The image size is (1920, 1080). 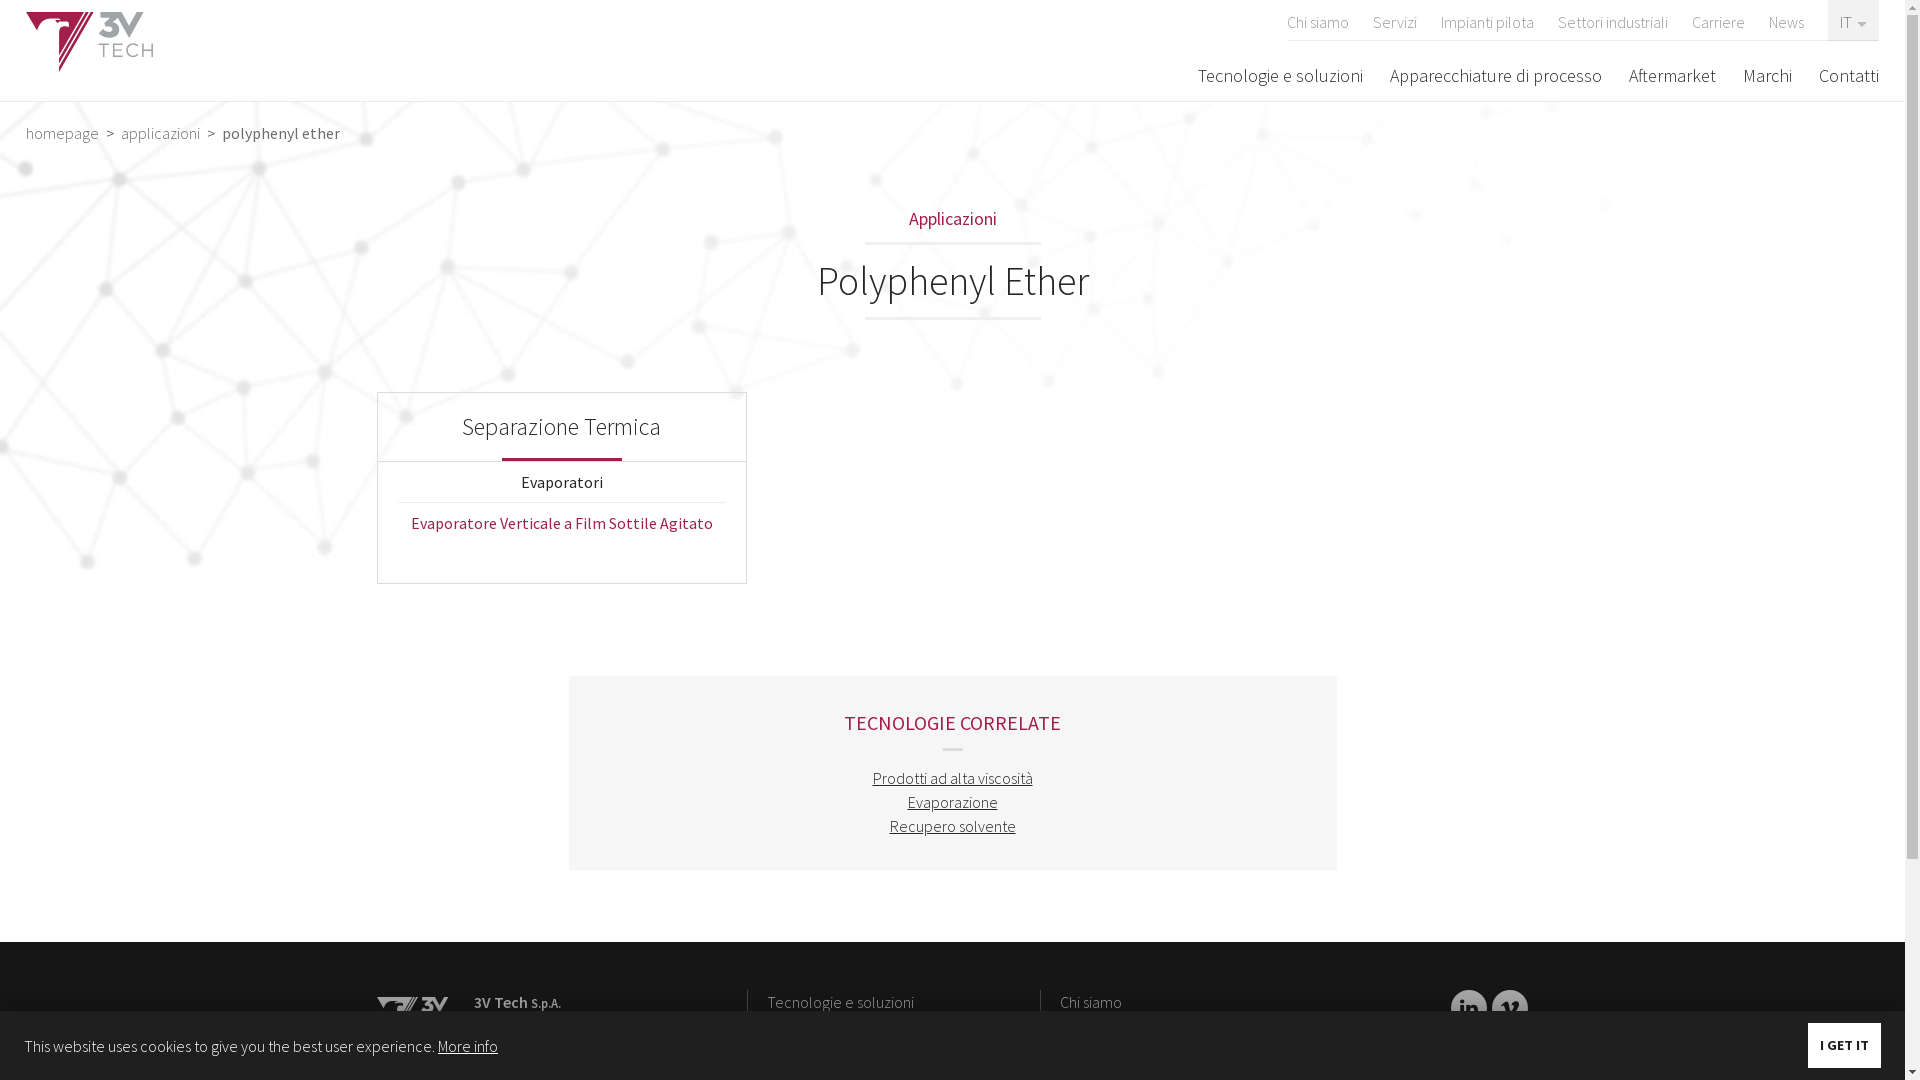 What do you see at coordinates (789, 1050) in the screenshot?
I see `Servizi` at bounding box center [789, 1050].